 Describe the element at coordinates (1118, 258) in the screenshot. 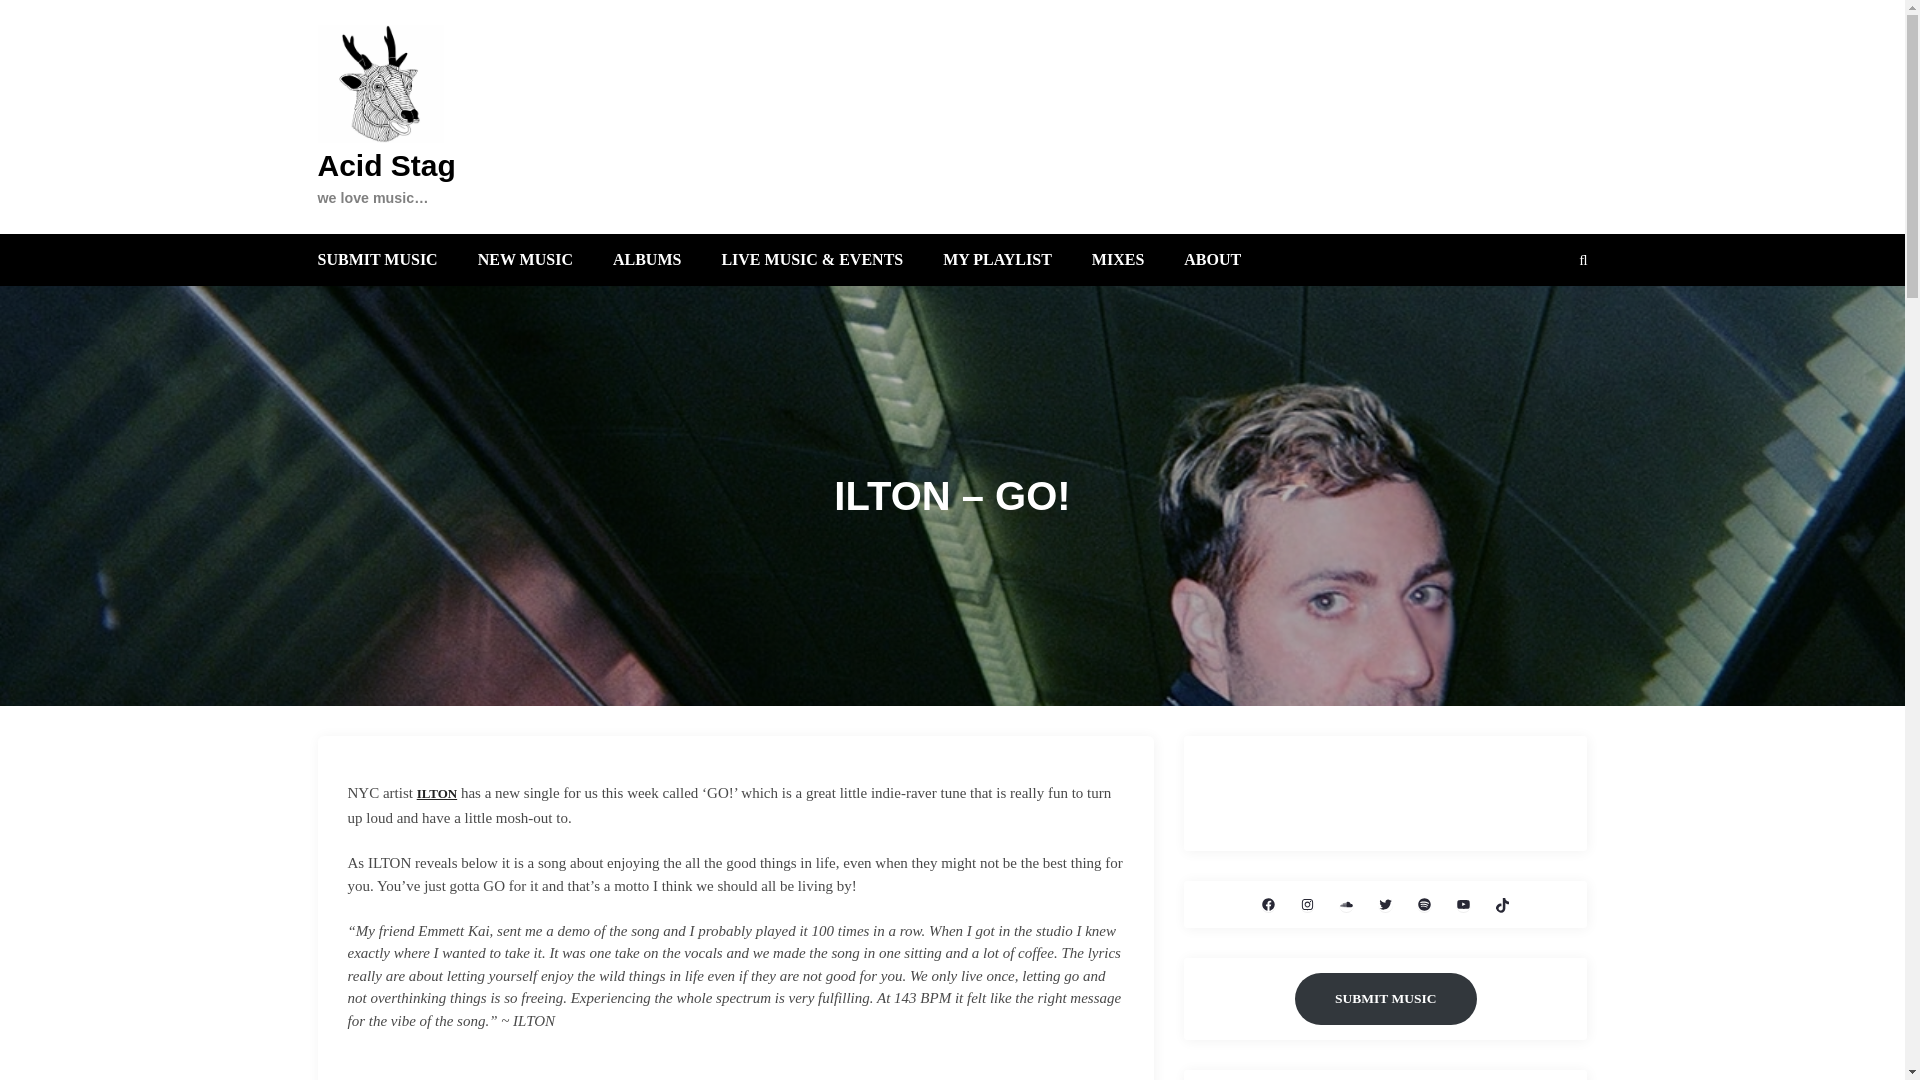

I see `MIXES` at that location.